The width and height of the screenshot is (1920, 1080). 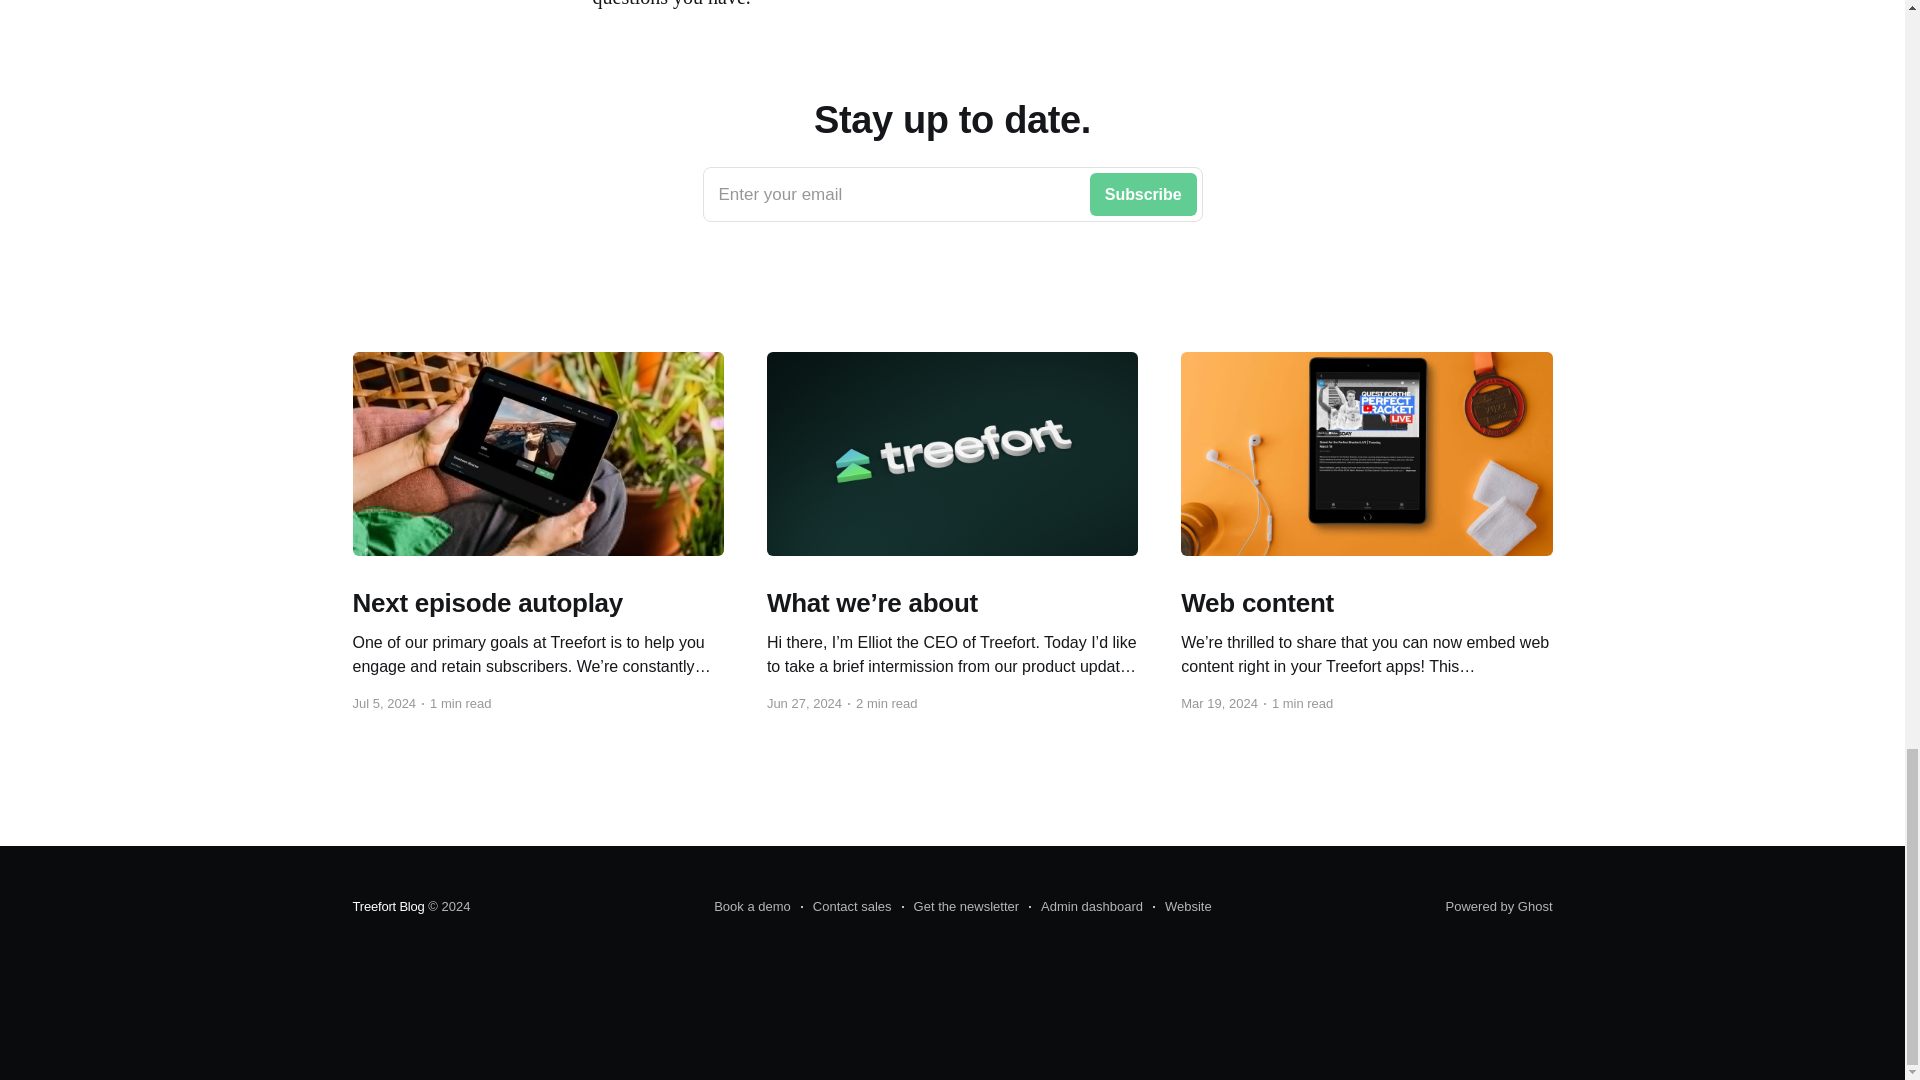 I want to click on Get the newsletter, so click(x=960, y=907).